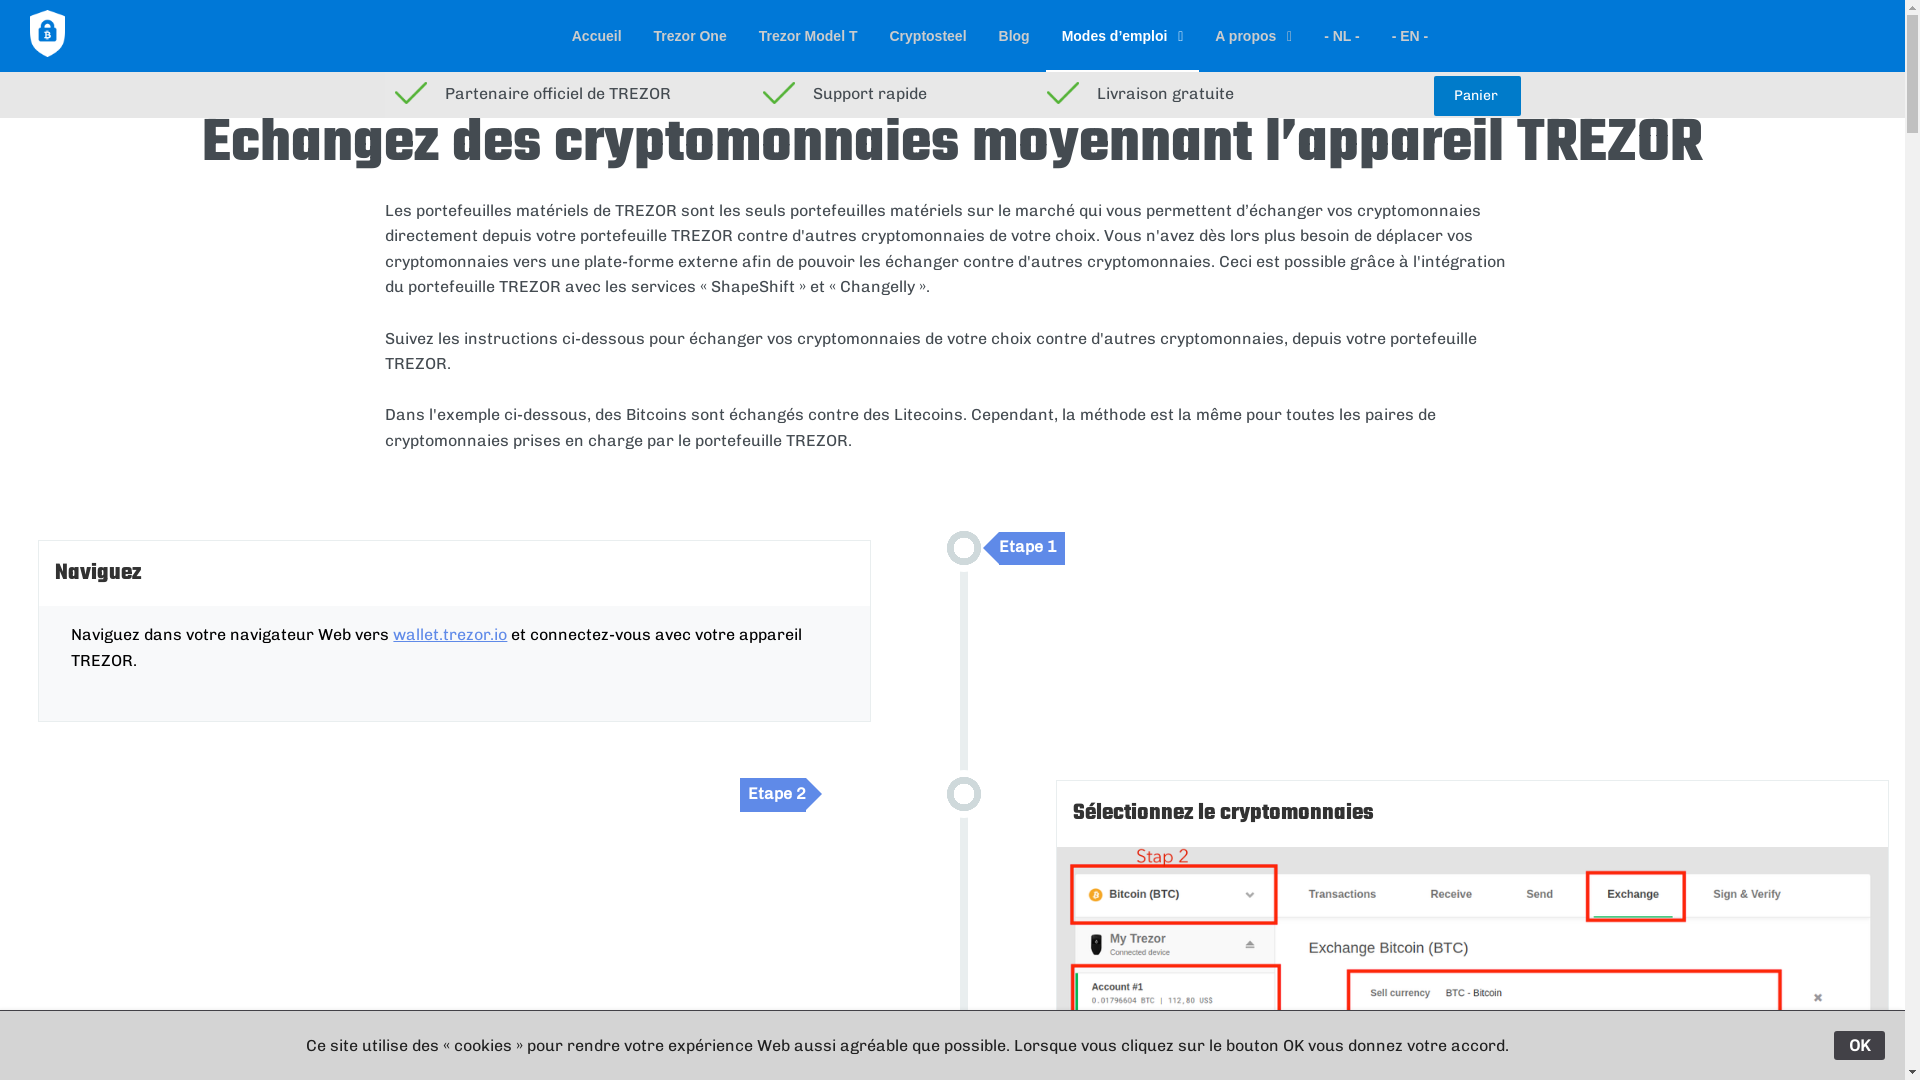 The width and height of the screenshot is (1920, 1080). Describe the element at coordinates (1410, 36) in the screenshot. I see `- EN -` at that location.